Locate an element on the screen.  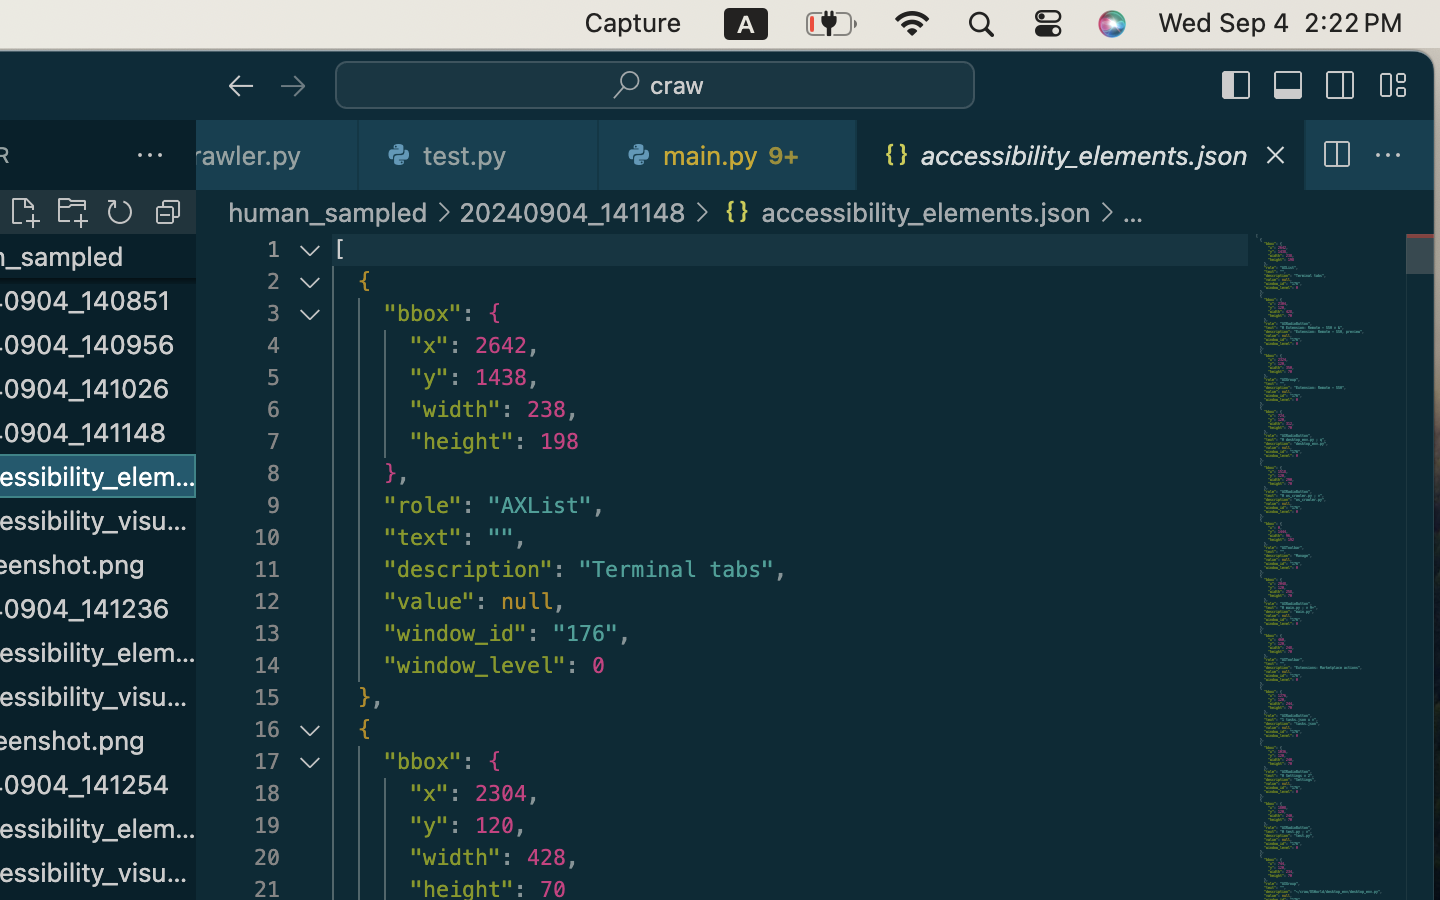
20240904_141148 is located at coordinates (572, 212).